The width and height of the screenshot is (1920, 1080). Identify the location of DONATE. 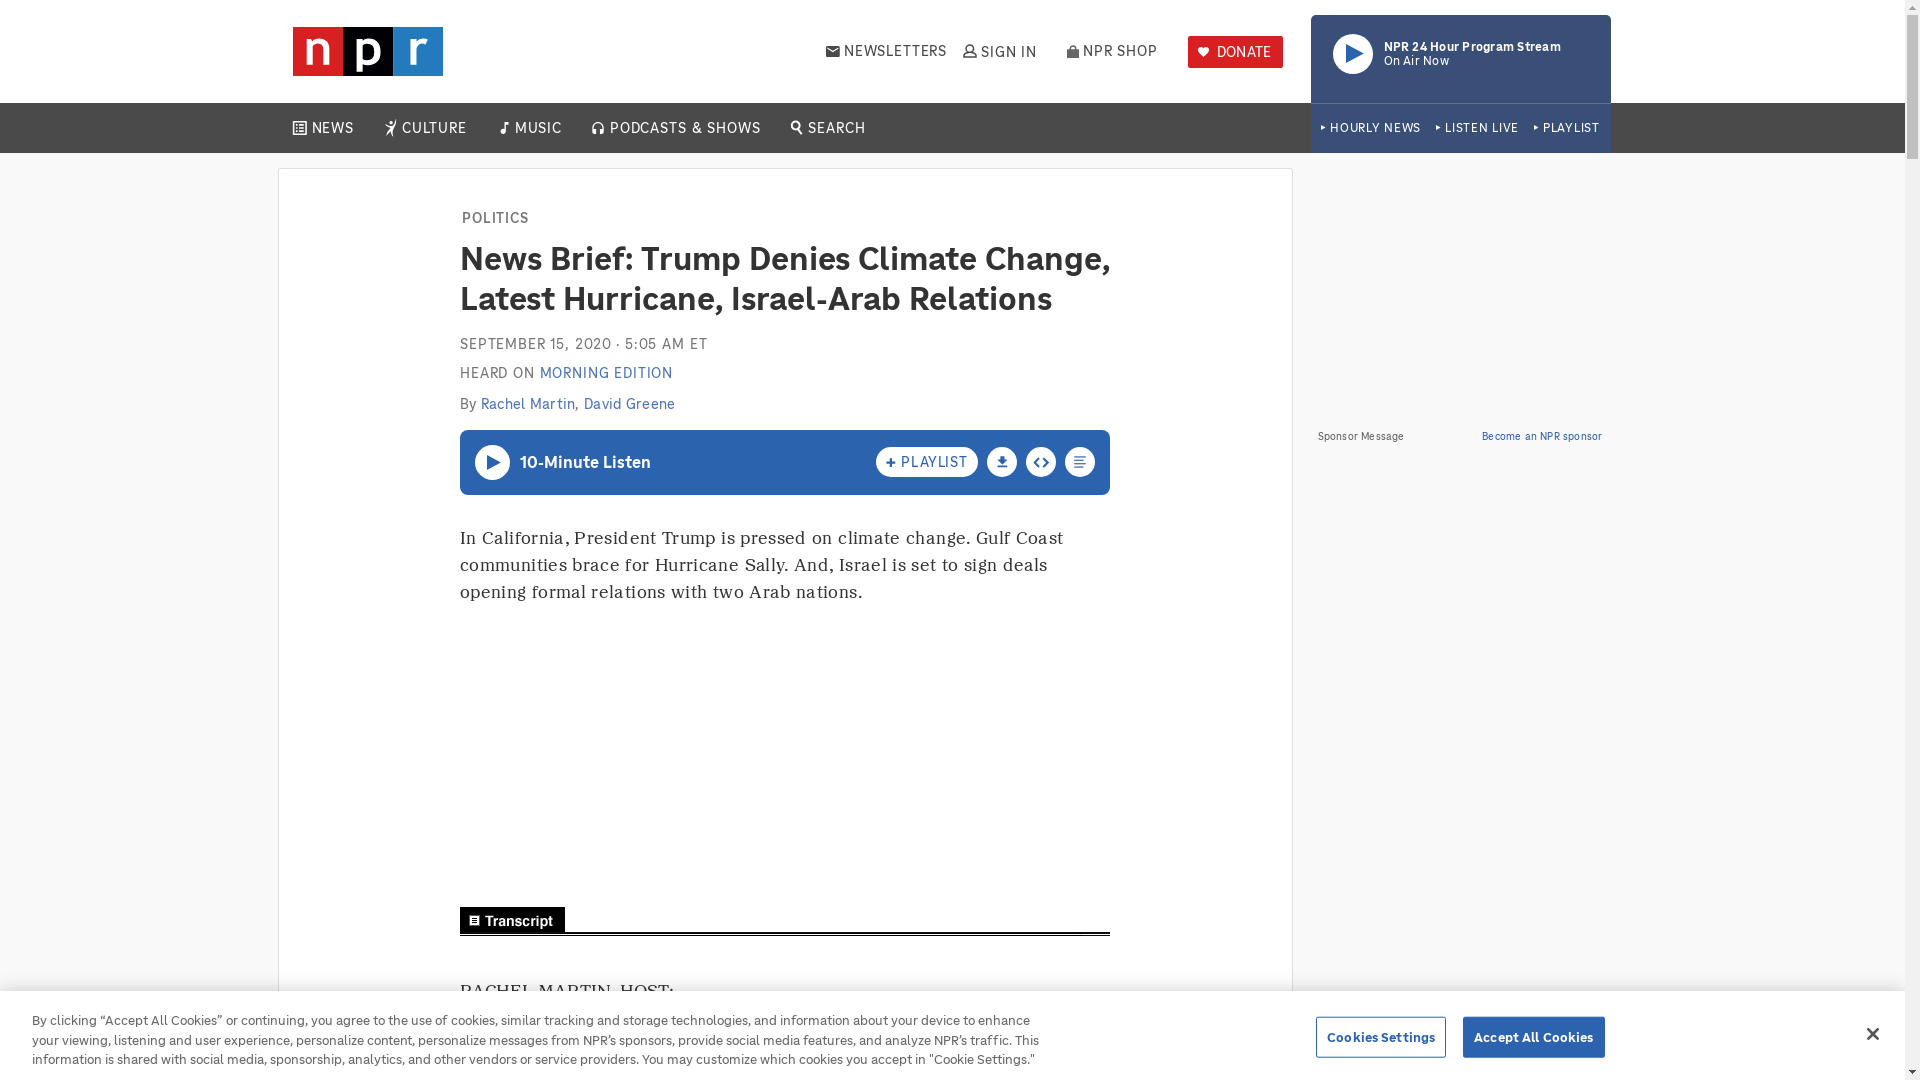
(1566, 128).